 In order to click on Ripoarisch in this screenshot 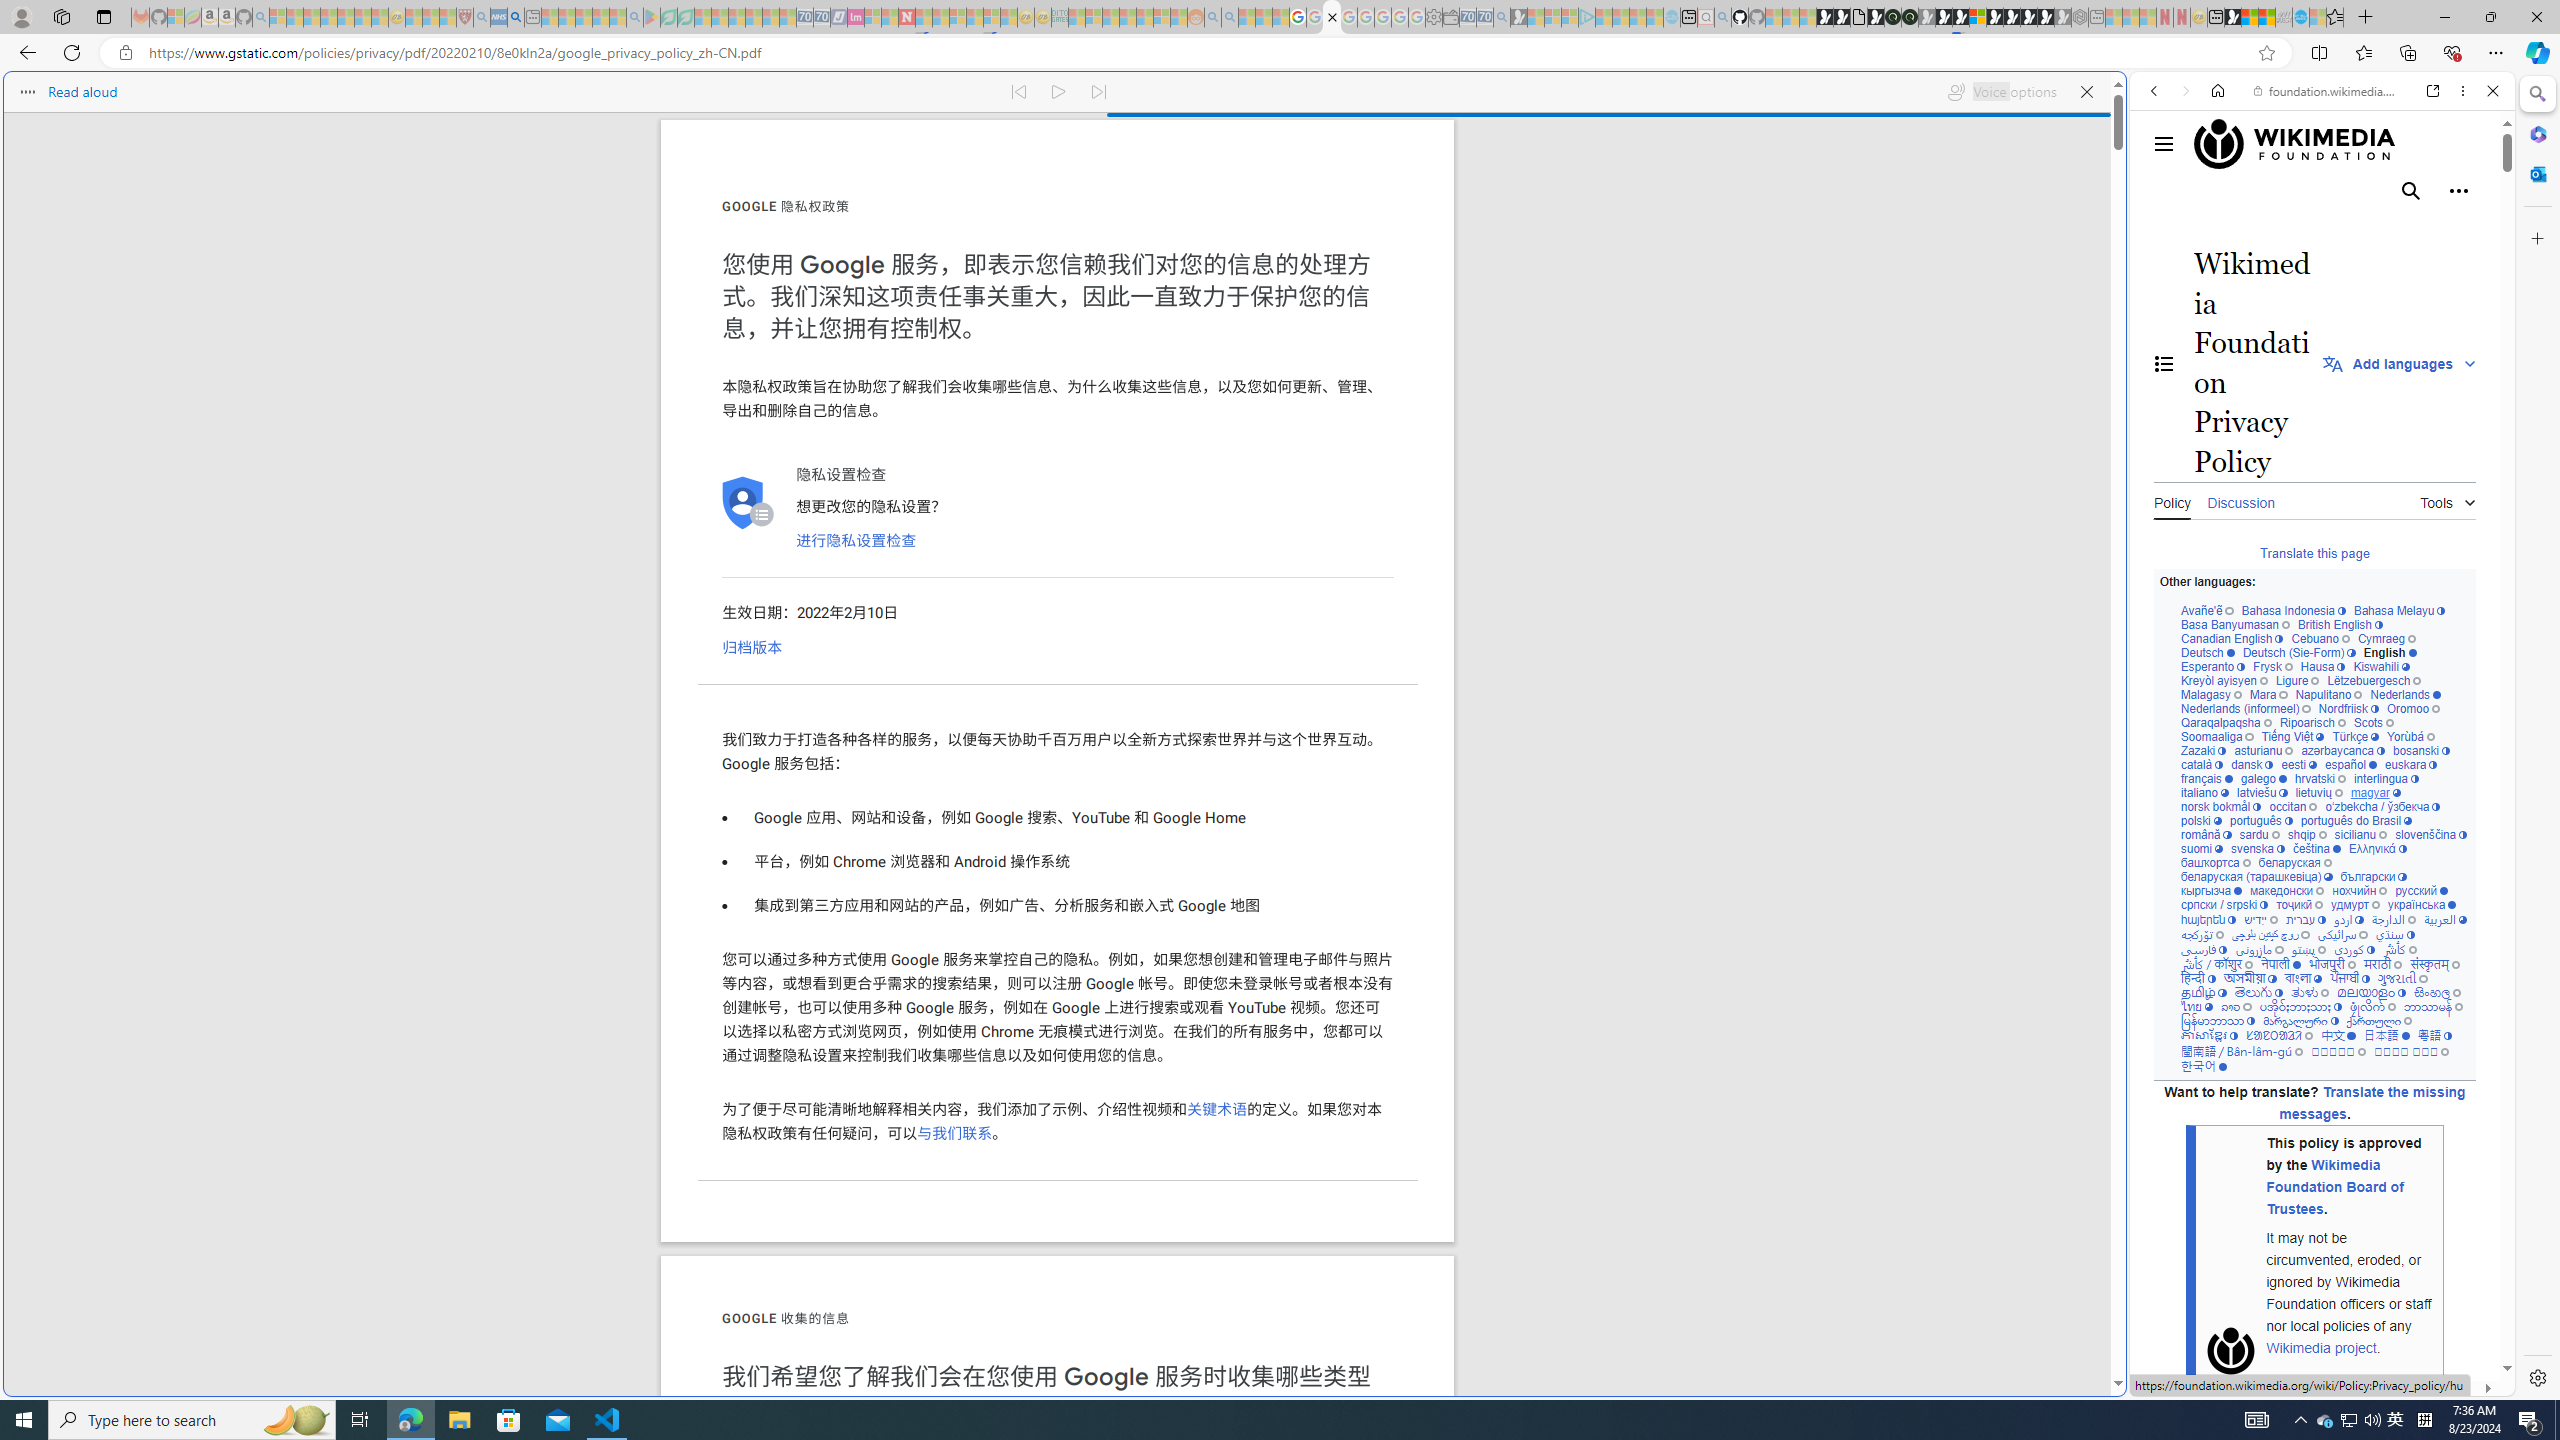, I will do `click(2311, 723)`.